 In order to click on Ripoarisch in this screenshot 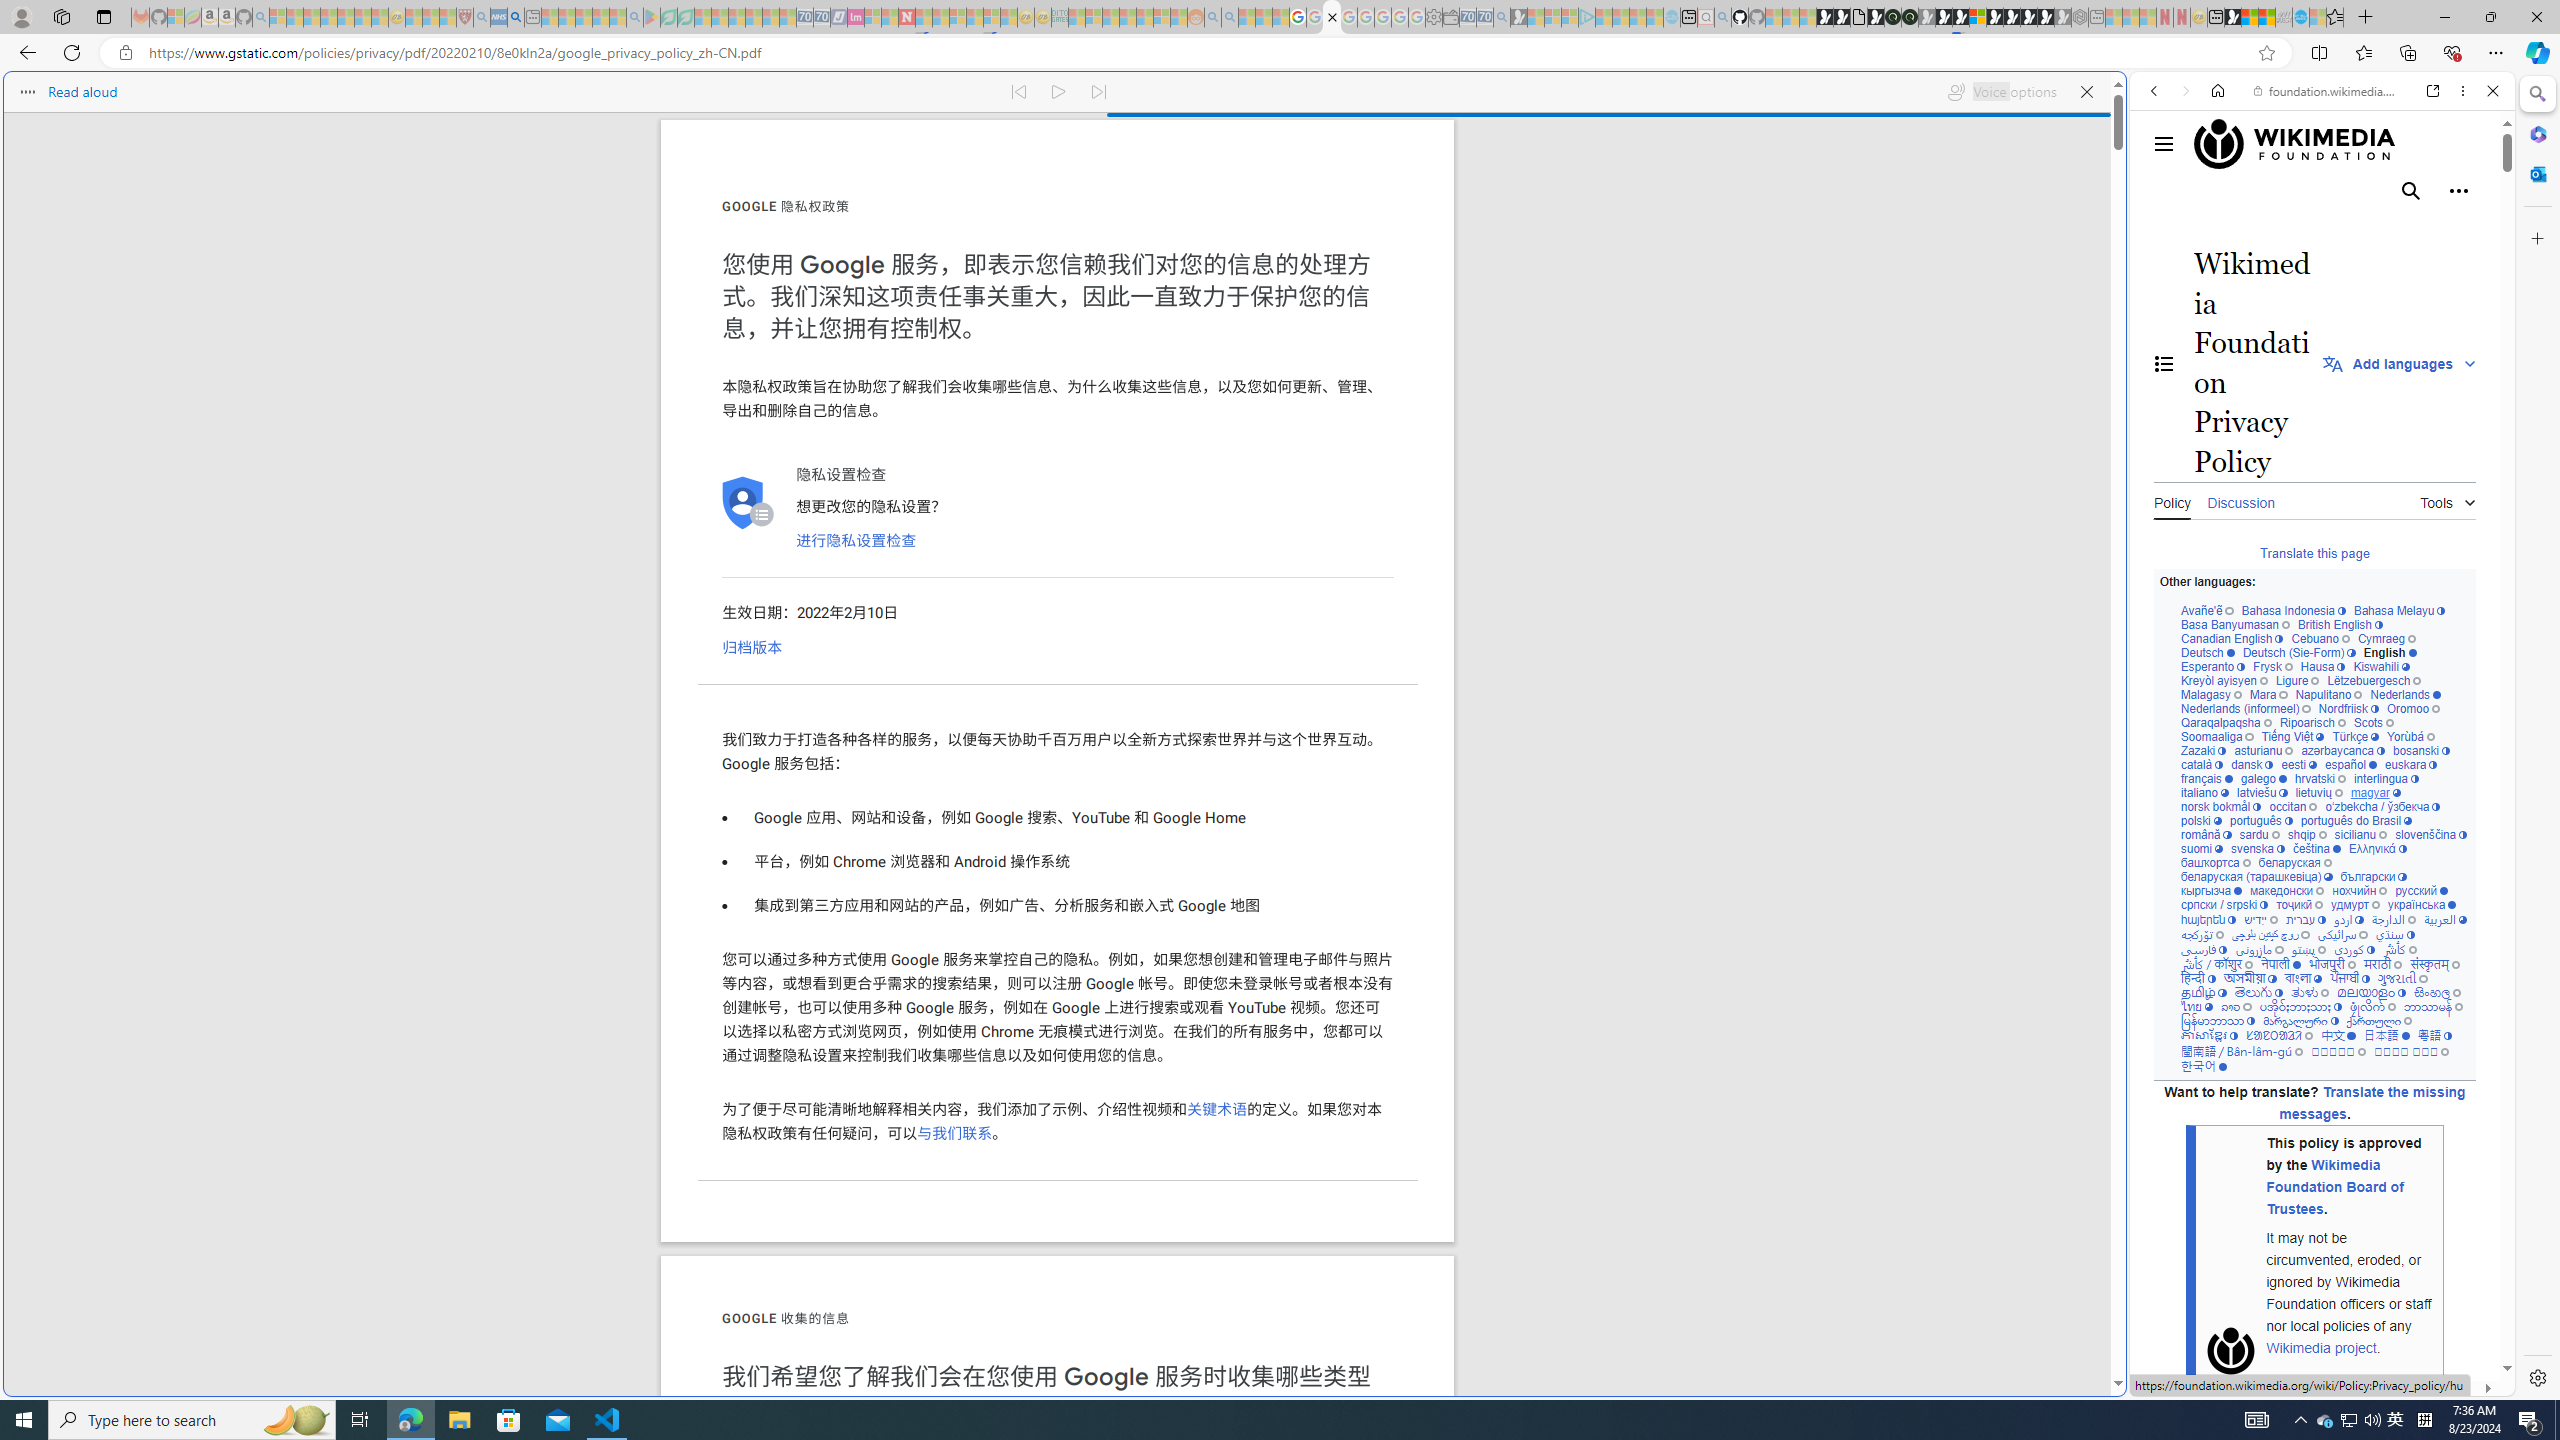, I will do `click(2311, 723)`.